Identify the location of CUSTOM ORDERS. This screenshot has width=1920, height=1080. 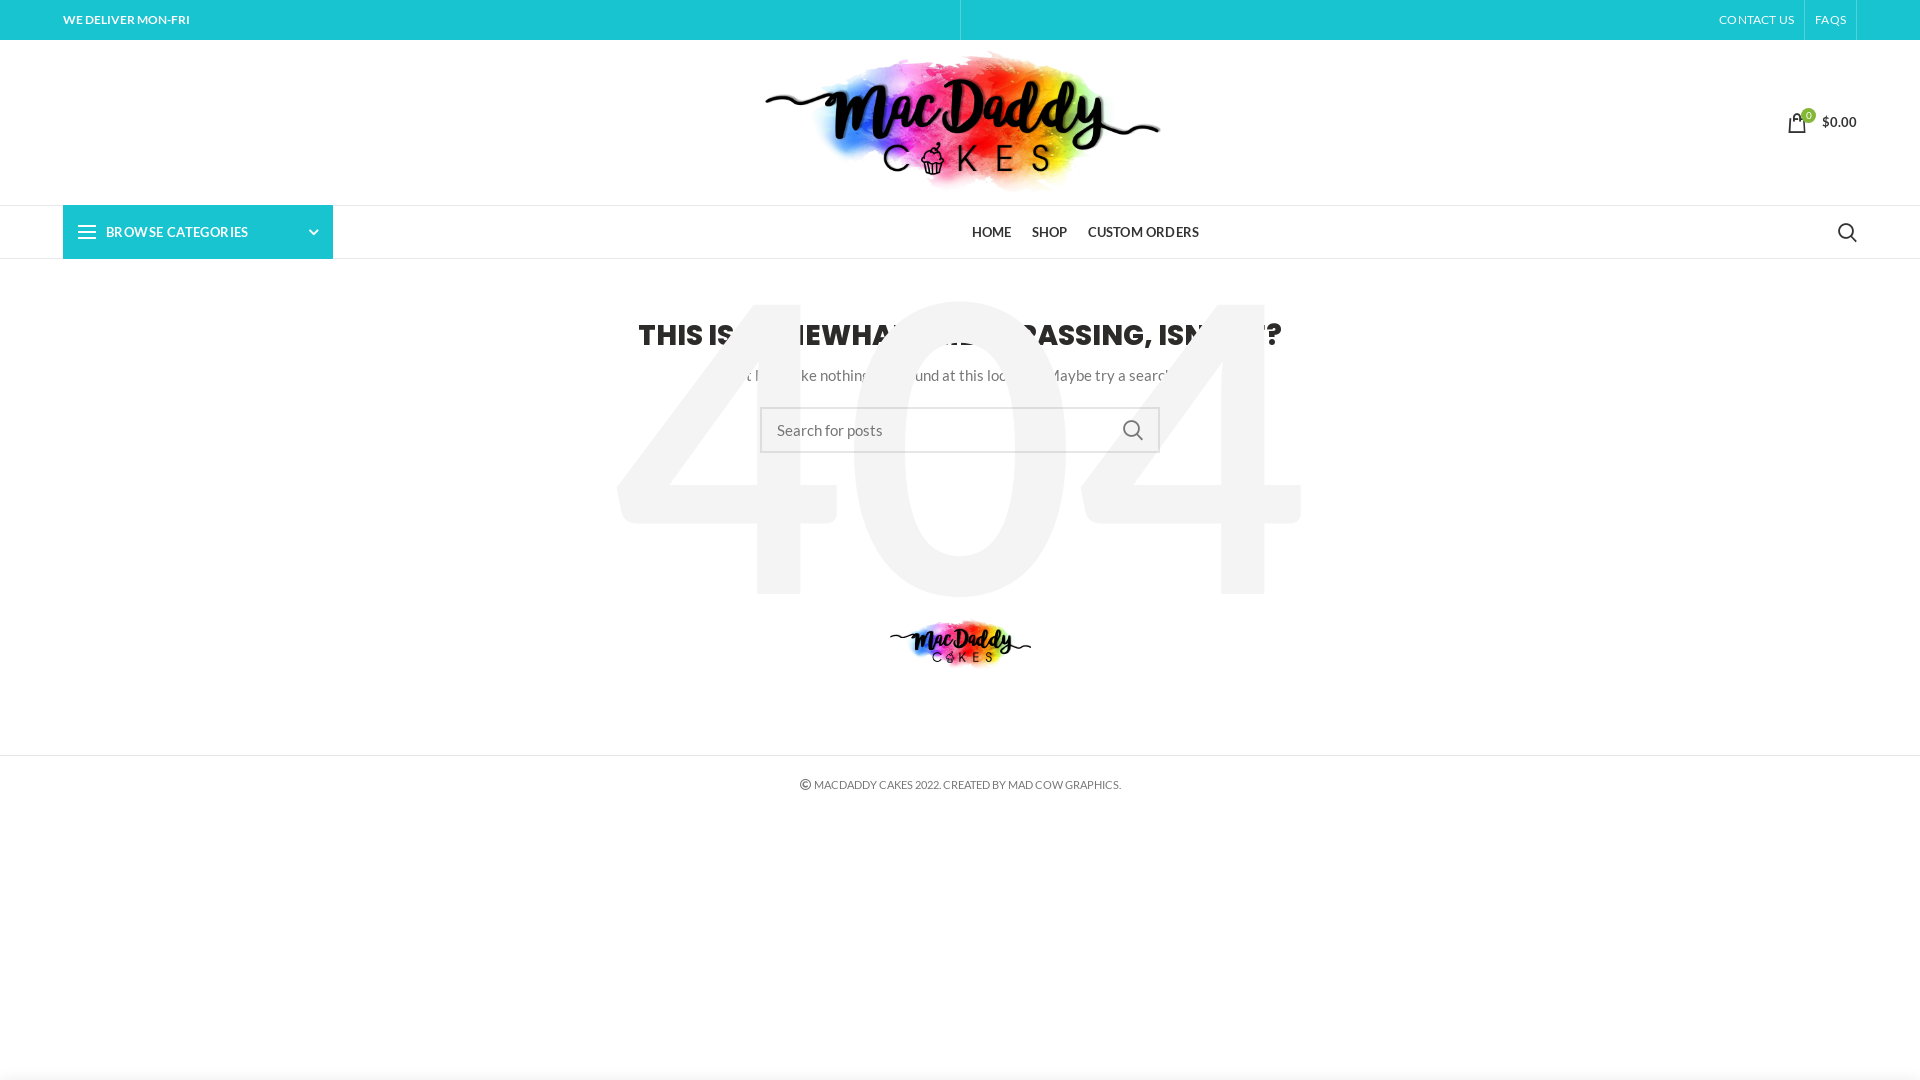
(1144, 232).